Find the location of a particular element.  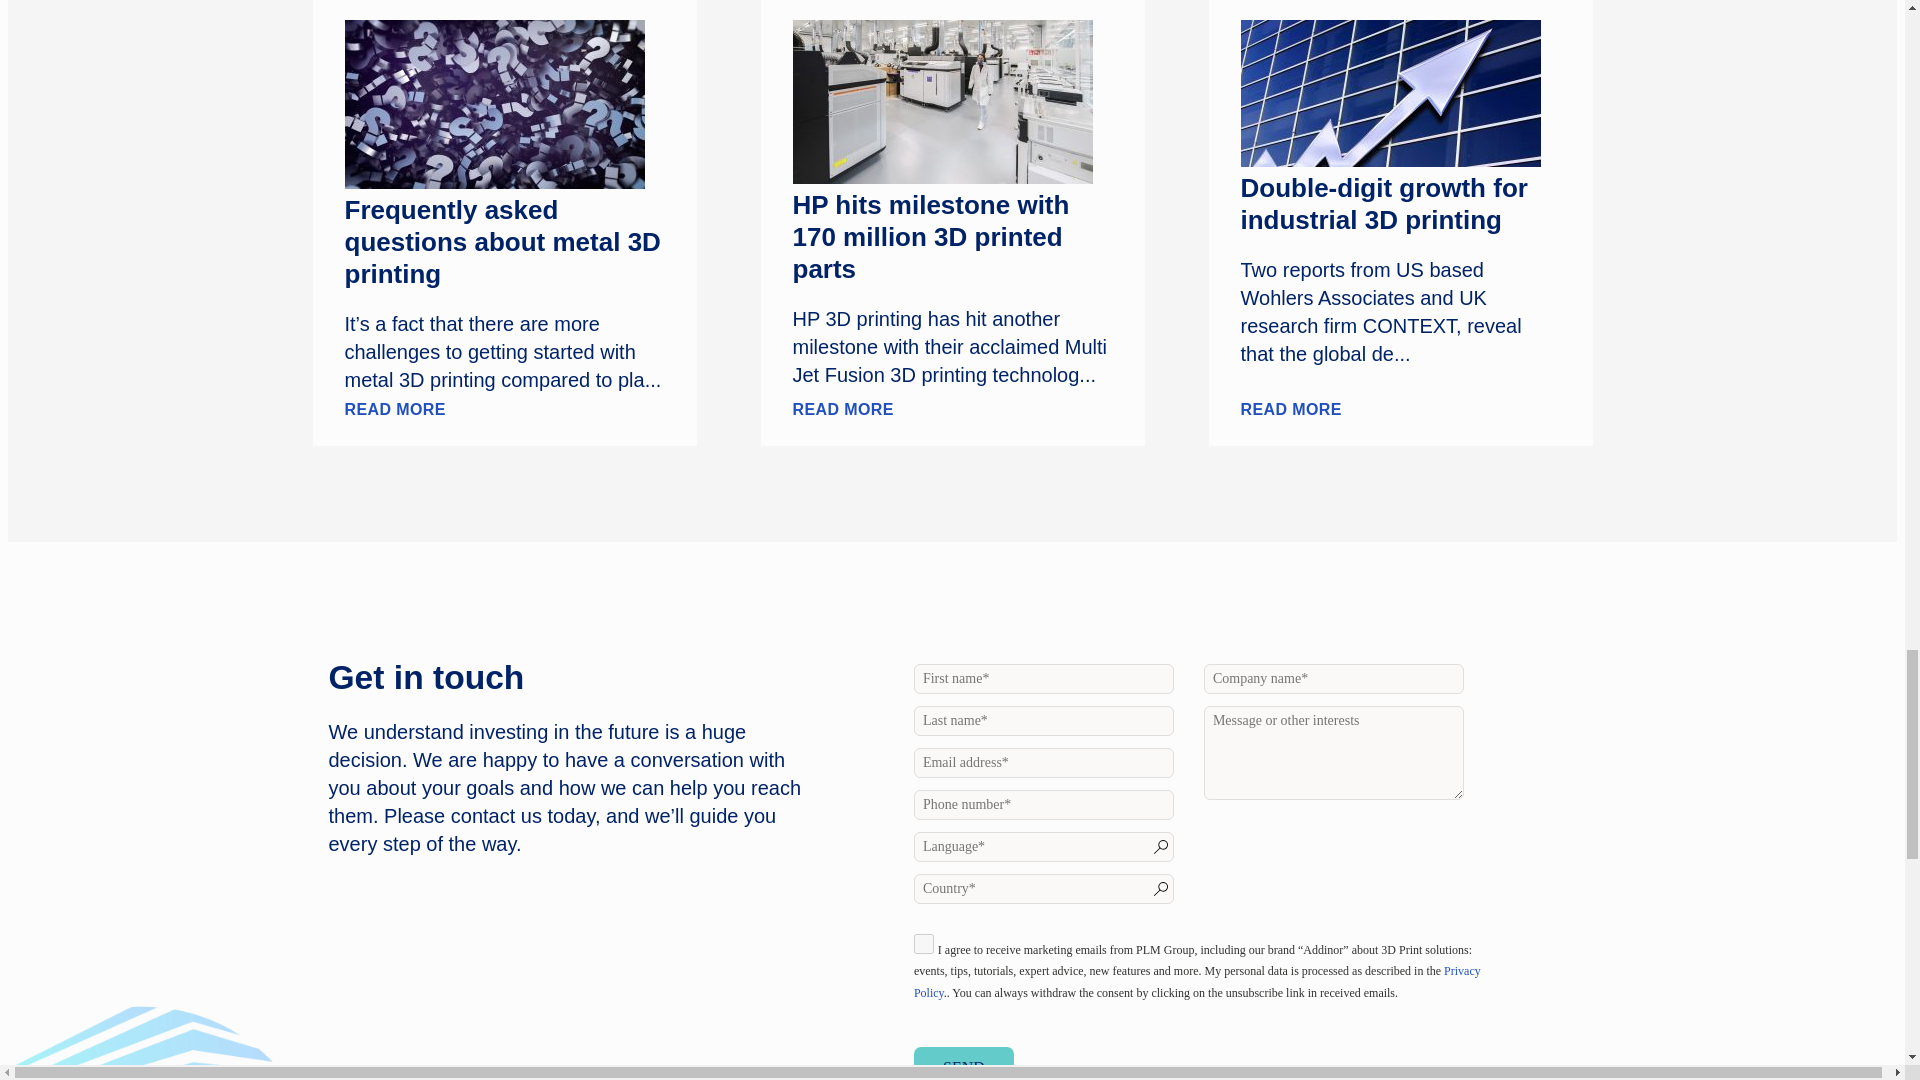

Language is located at coordinates (1043, 846).